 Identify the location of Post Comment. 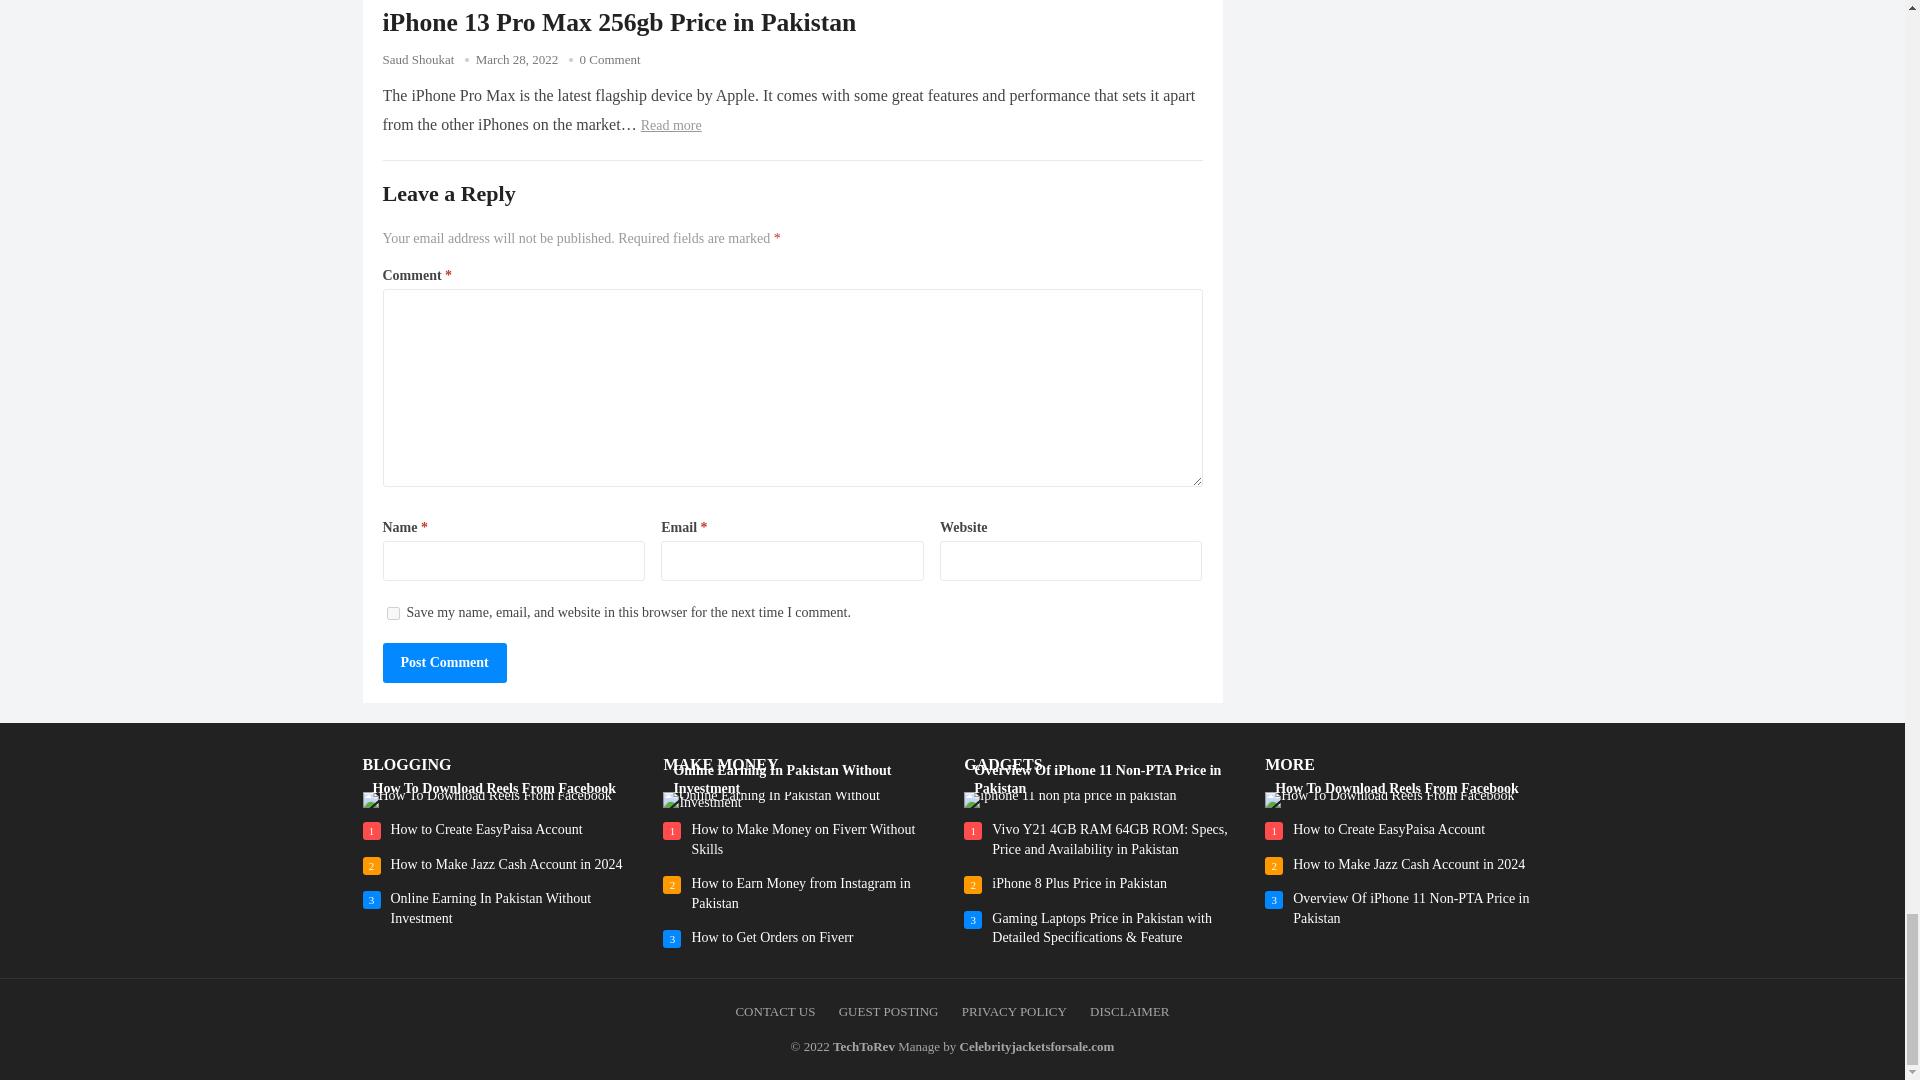
(444, 662).